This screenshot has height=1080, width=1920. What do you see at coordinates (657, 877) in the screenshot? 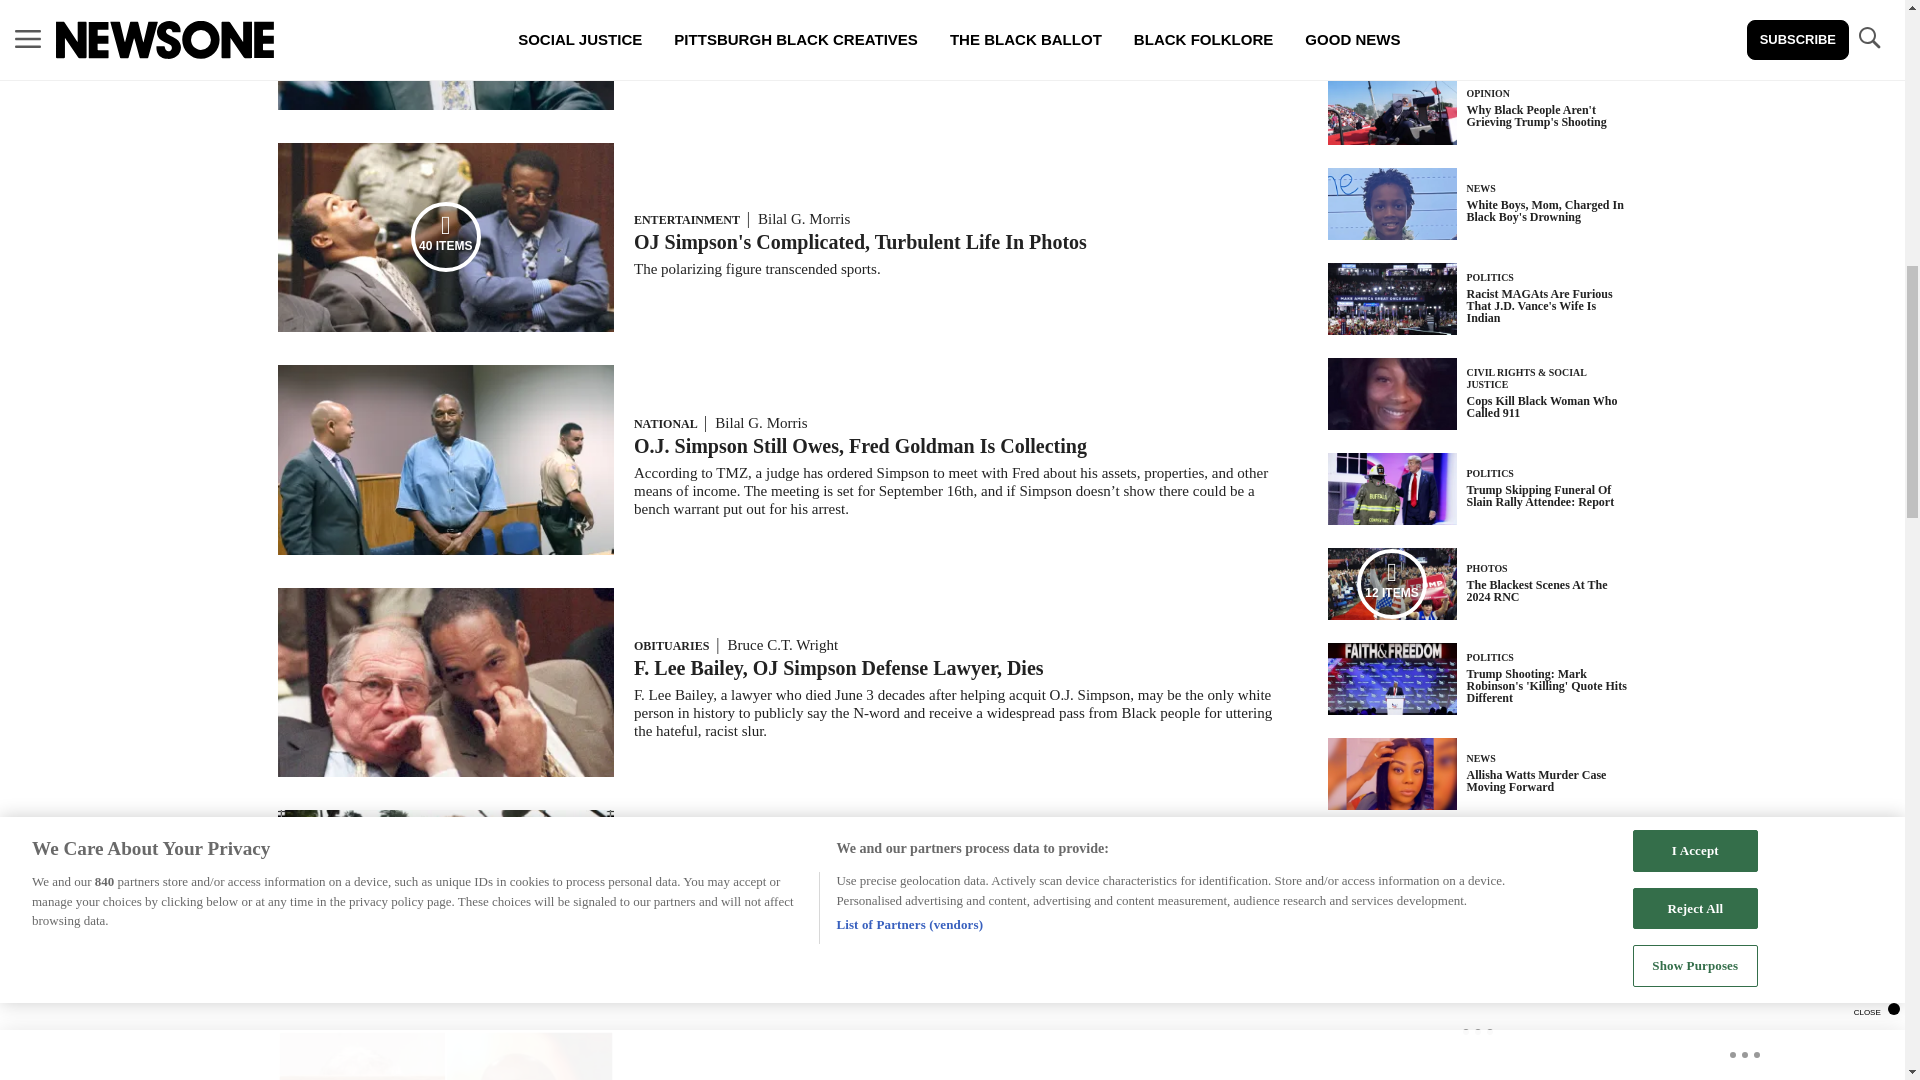
I see `NATION` at bounding box center [657, 877].